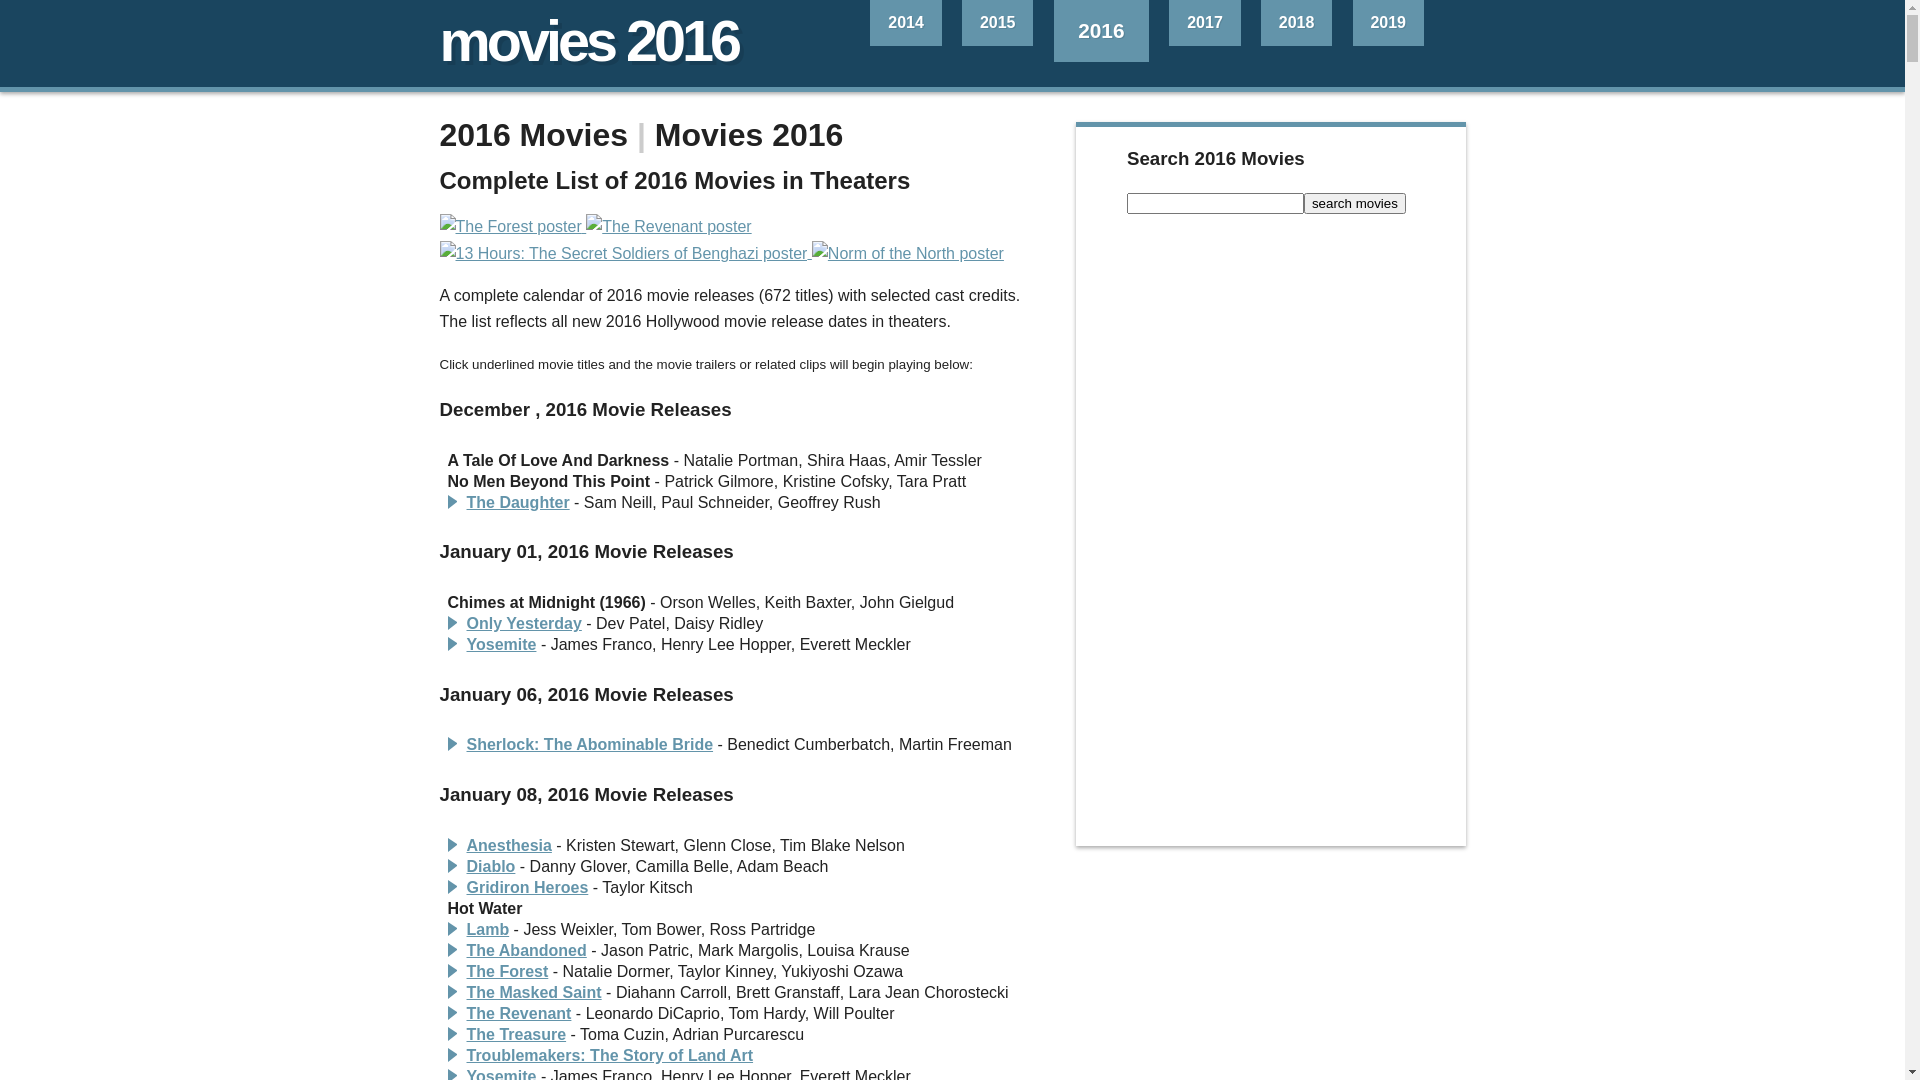 The image size is (1920, 1080). Describe the element at coordinates (998, 23) in the screenshot. I see `2015` at that location.